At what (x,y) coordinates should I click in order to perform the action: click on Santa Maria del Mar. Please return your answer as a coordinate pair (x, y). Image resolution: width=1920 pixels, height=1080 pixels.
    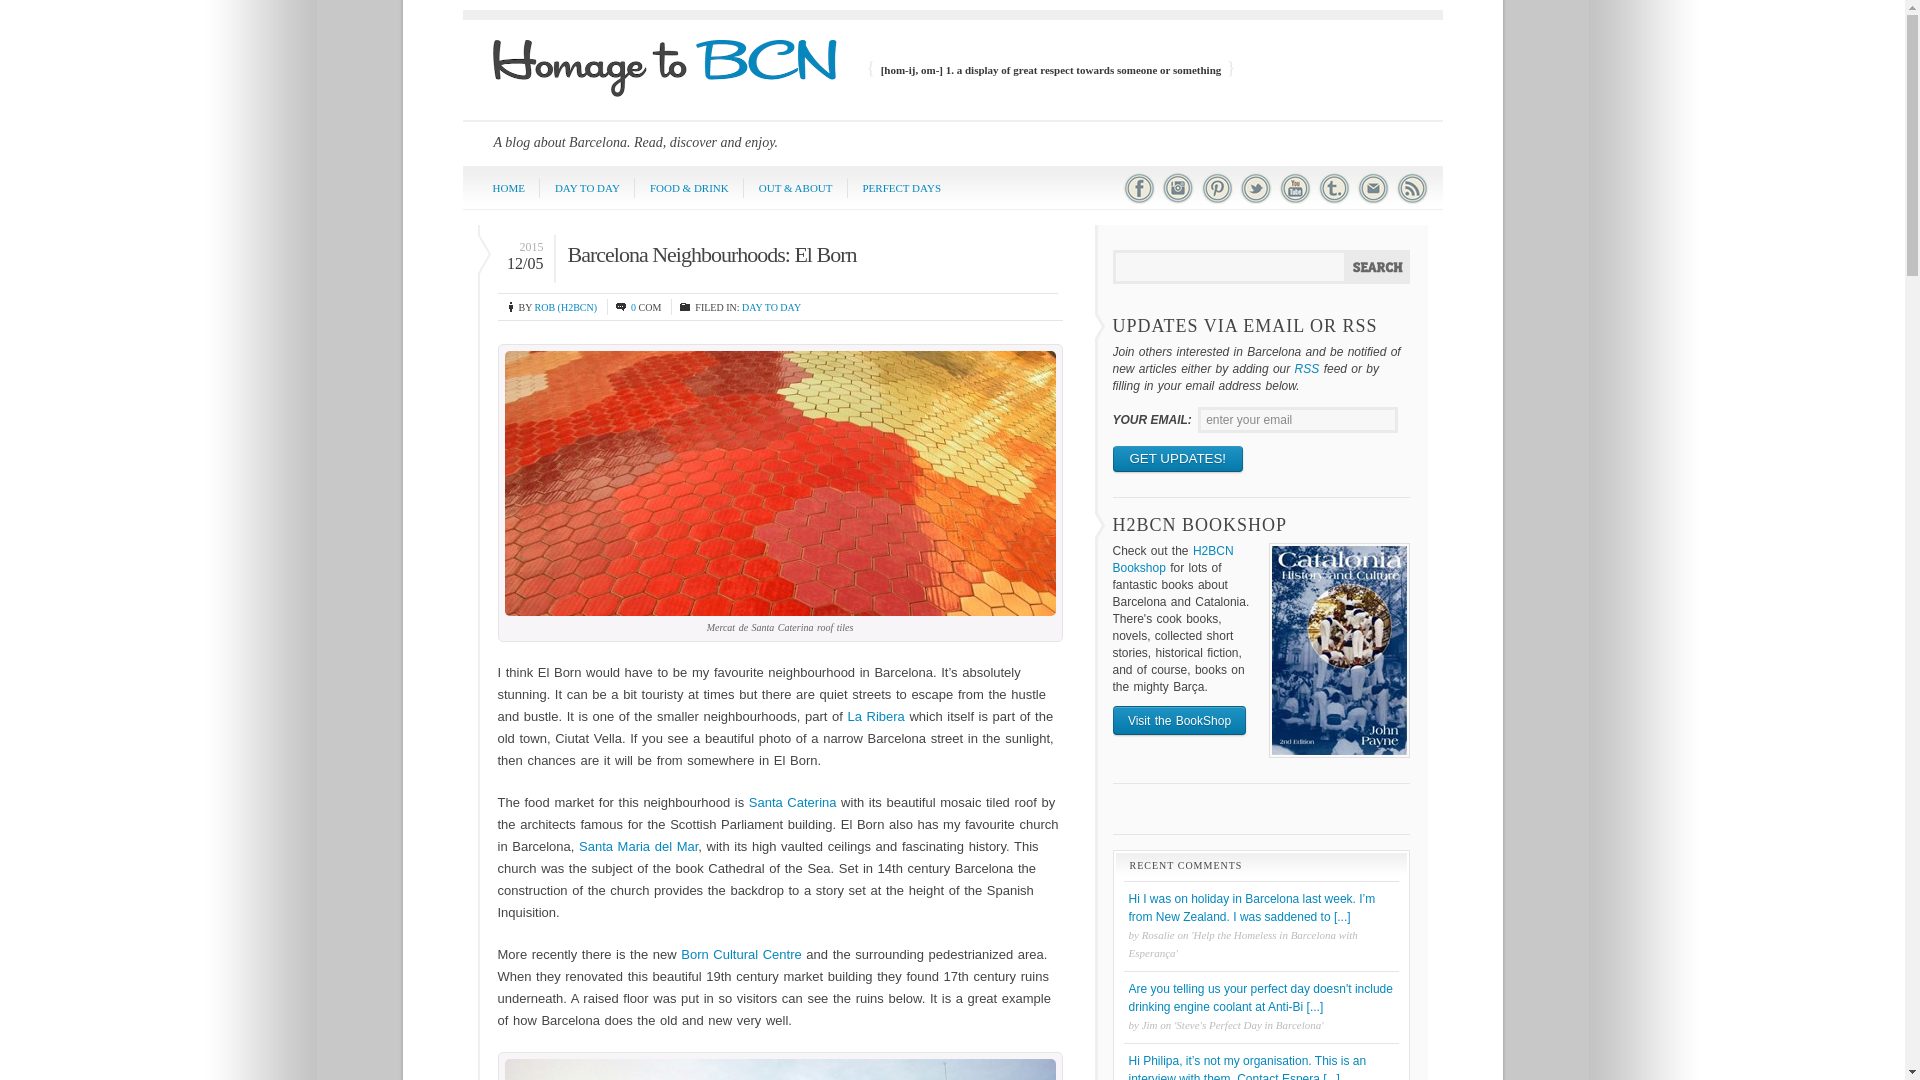
    Looking at the image, I should click on (638, 846).